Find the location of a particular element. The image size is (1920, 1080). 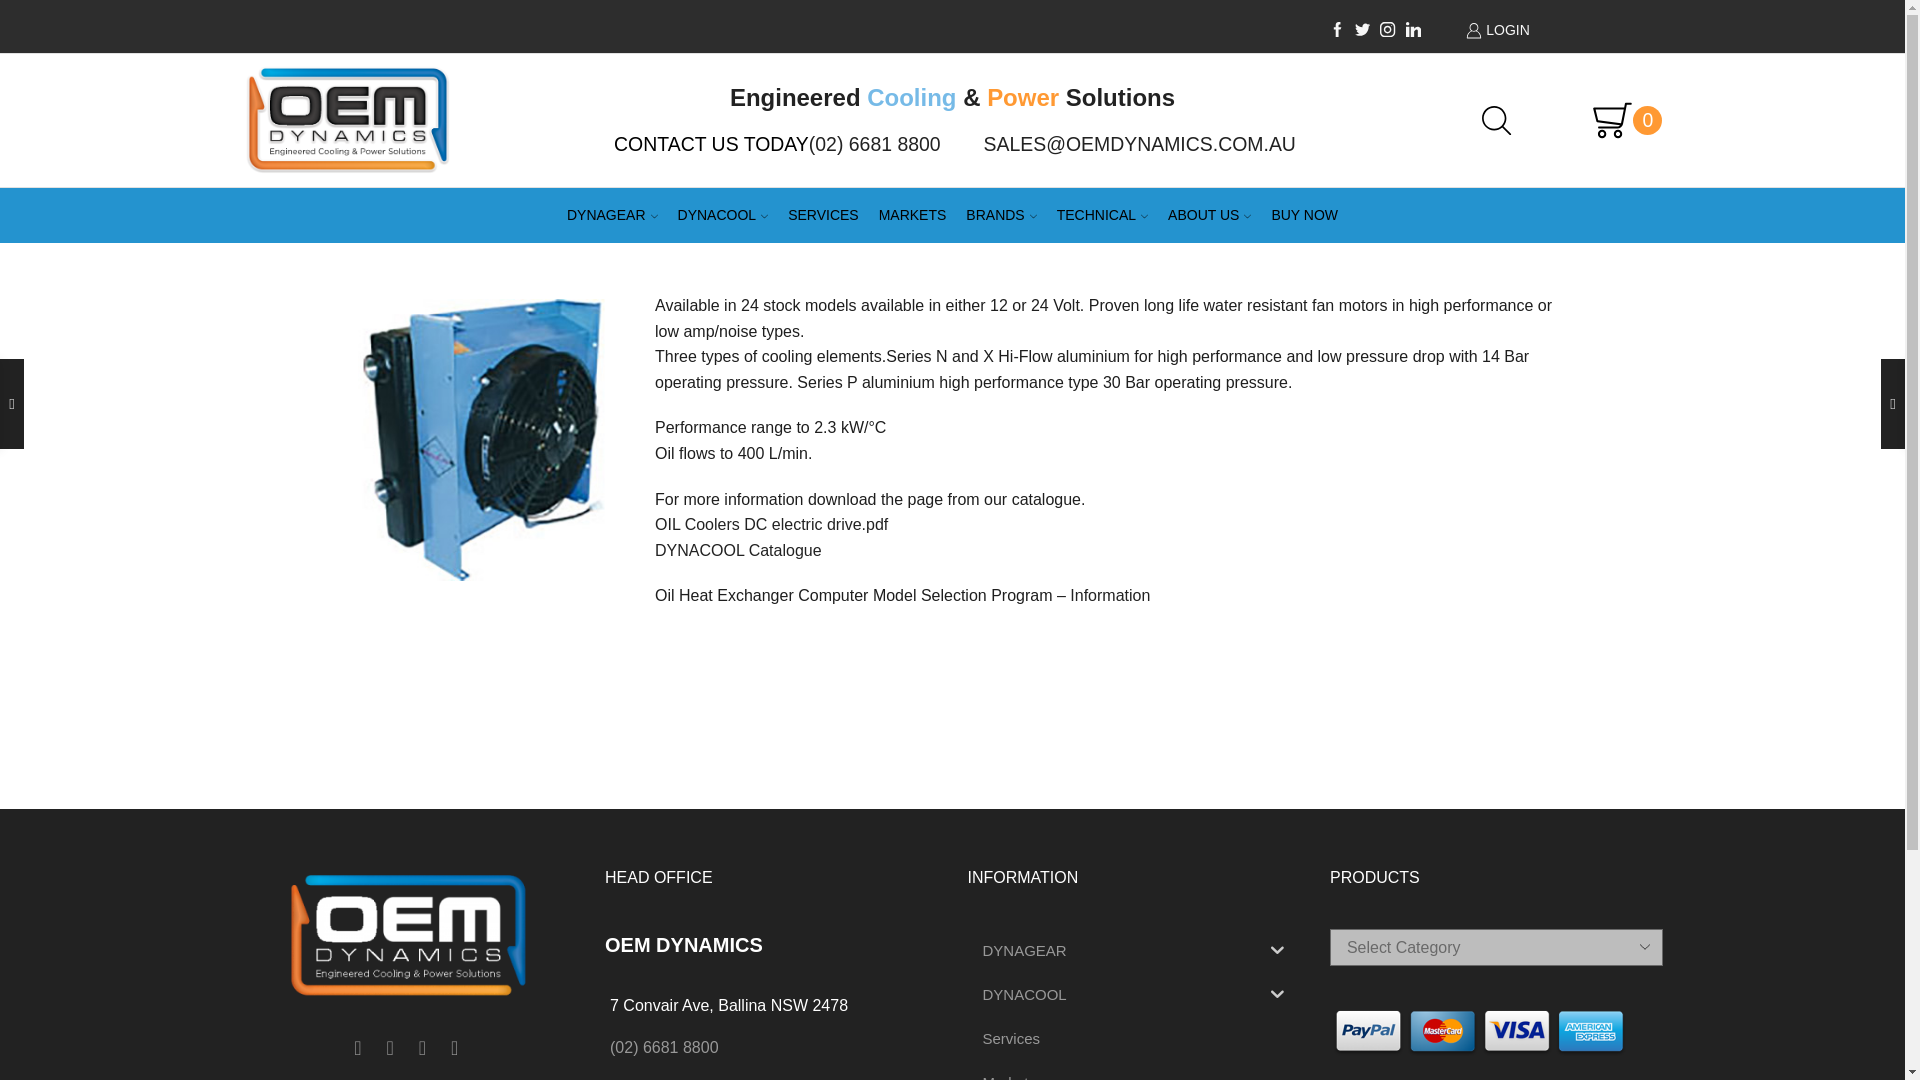

DYNAGEAR is located at coordinates (612, 215).